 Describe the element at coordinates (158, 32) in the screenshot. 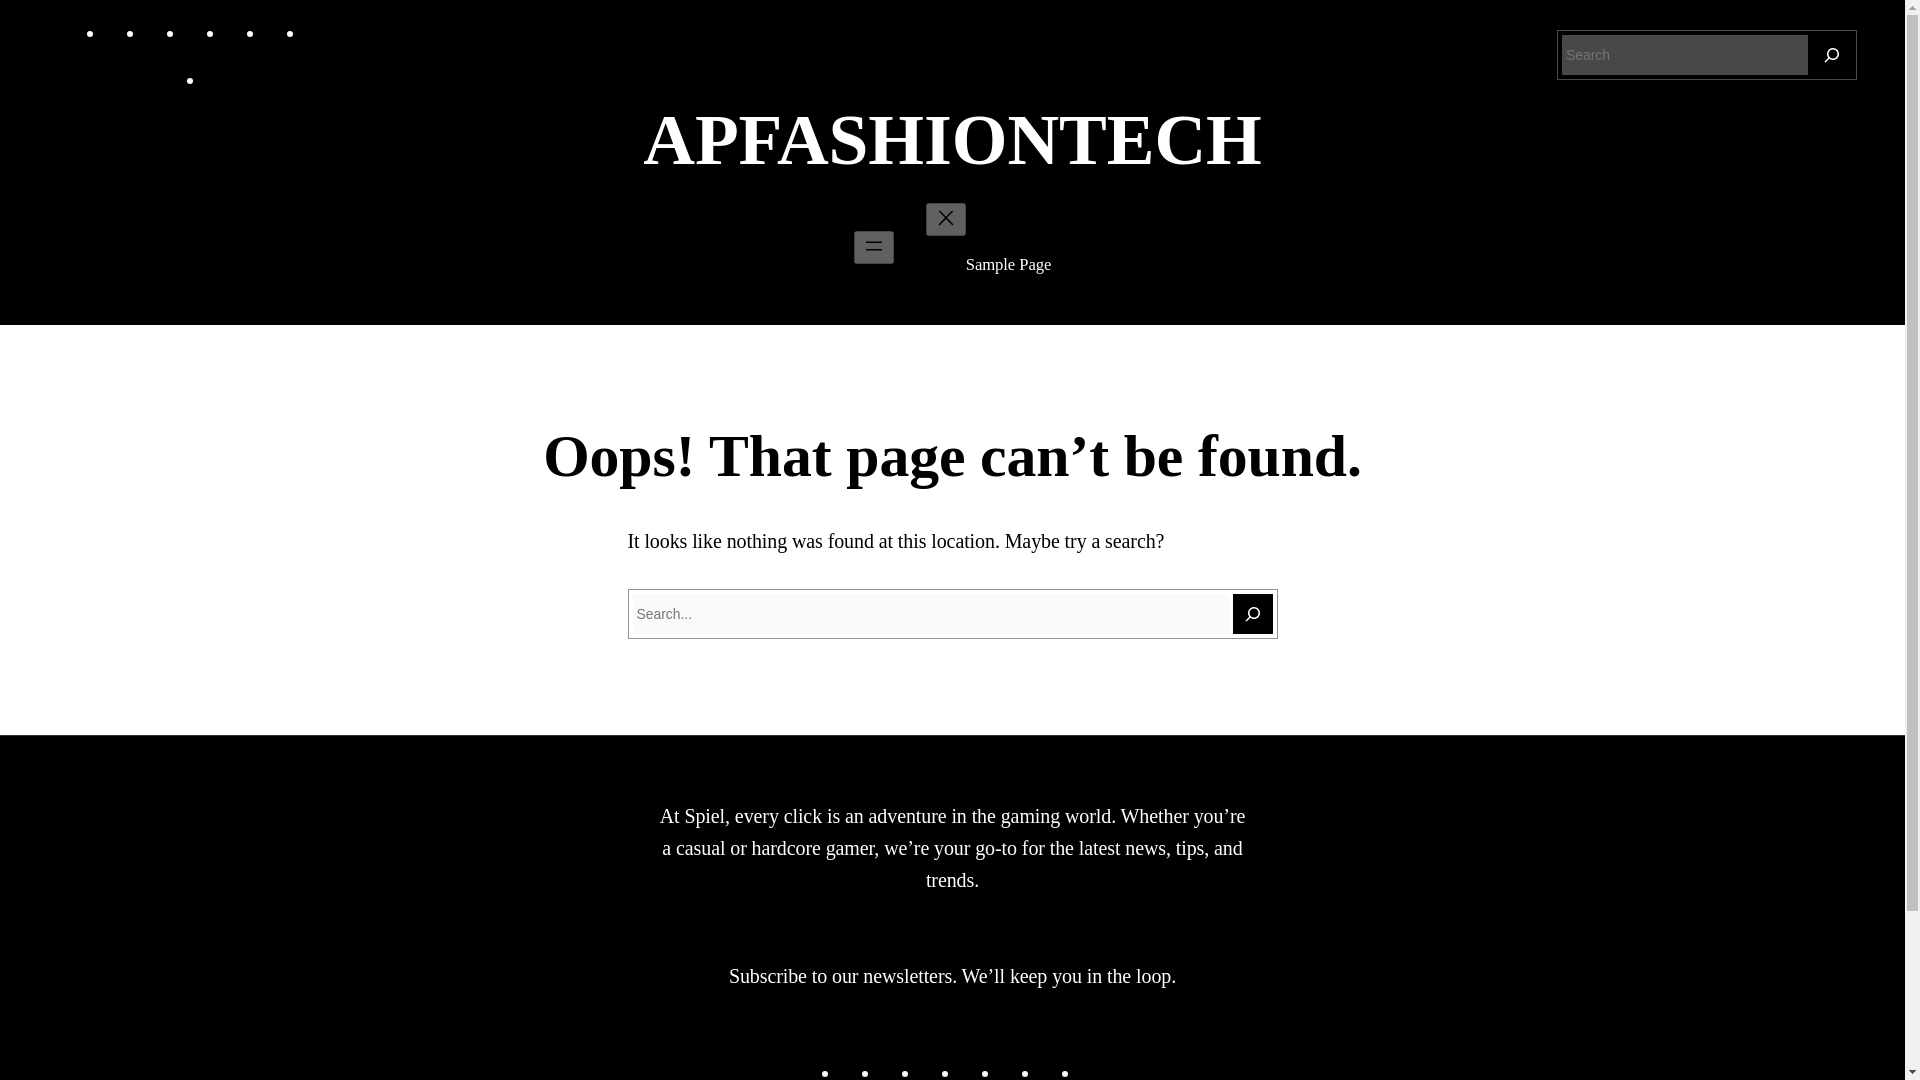

I see `Instagram` at that location.